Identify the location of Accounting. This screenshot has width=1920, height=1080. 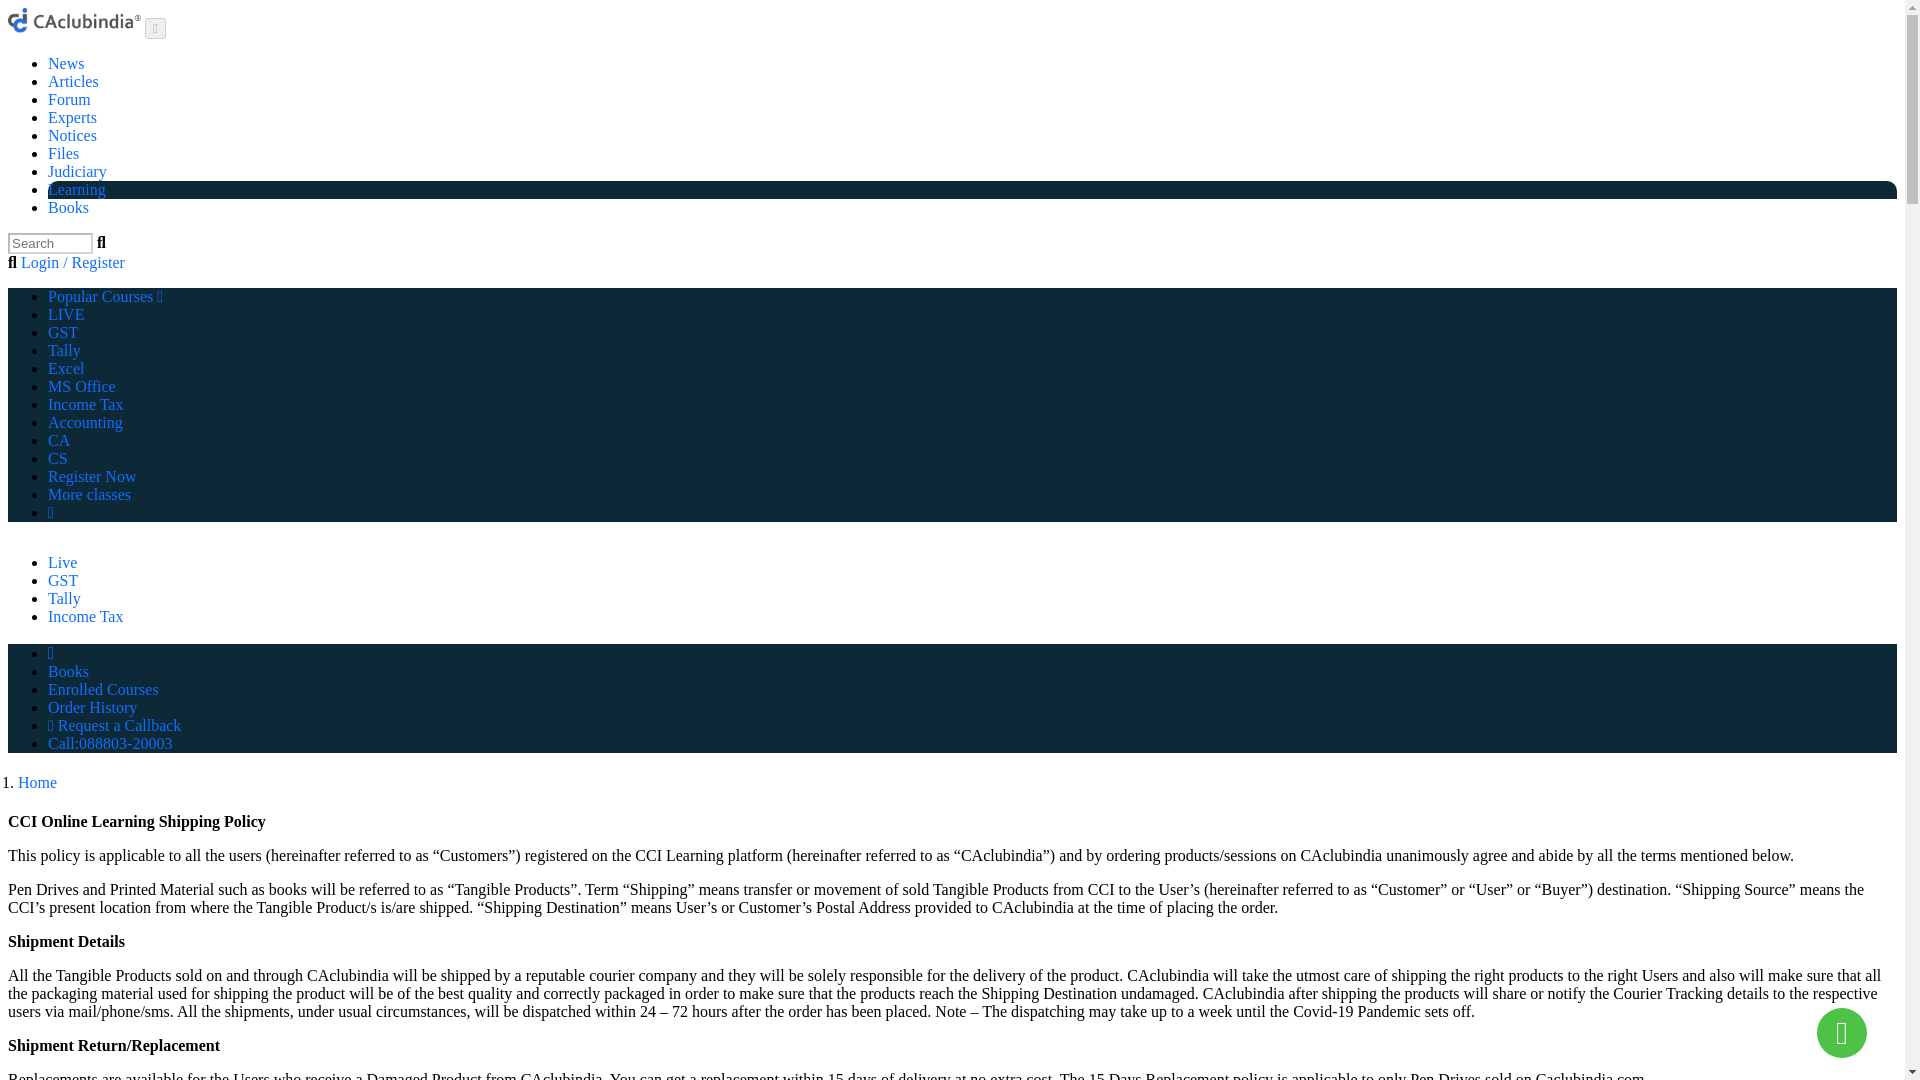
(85, 422).